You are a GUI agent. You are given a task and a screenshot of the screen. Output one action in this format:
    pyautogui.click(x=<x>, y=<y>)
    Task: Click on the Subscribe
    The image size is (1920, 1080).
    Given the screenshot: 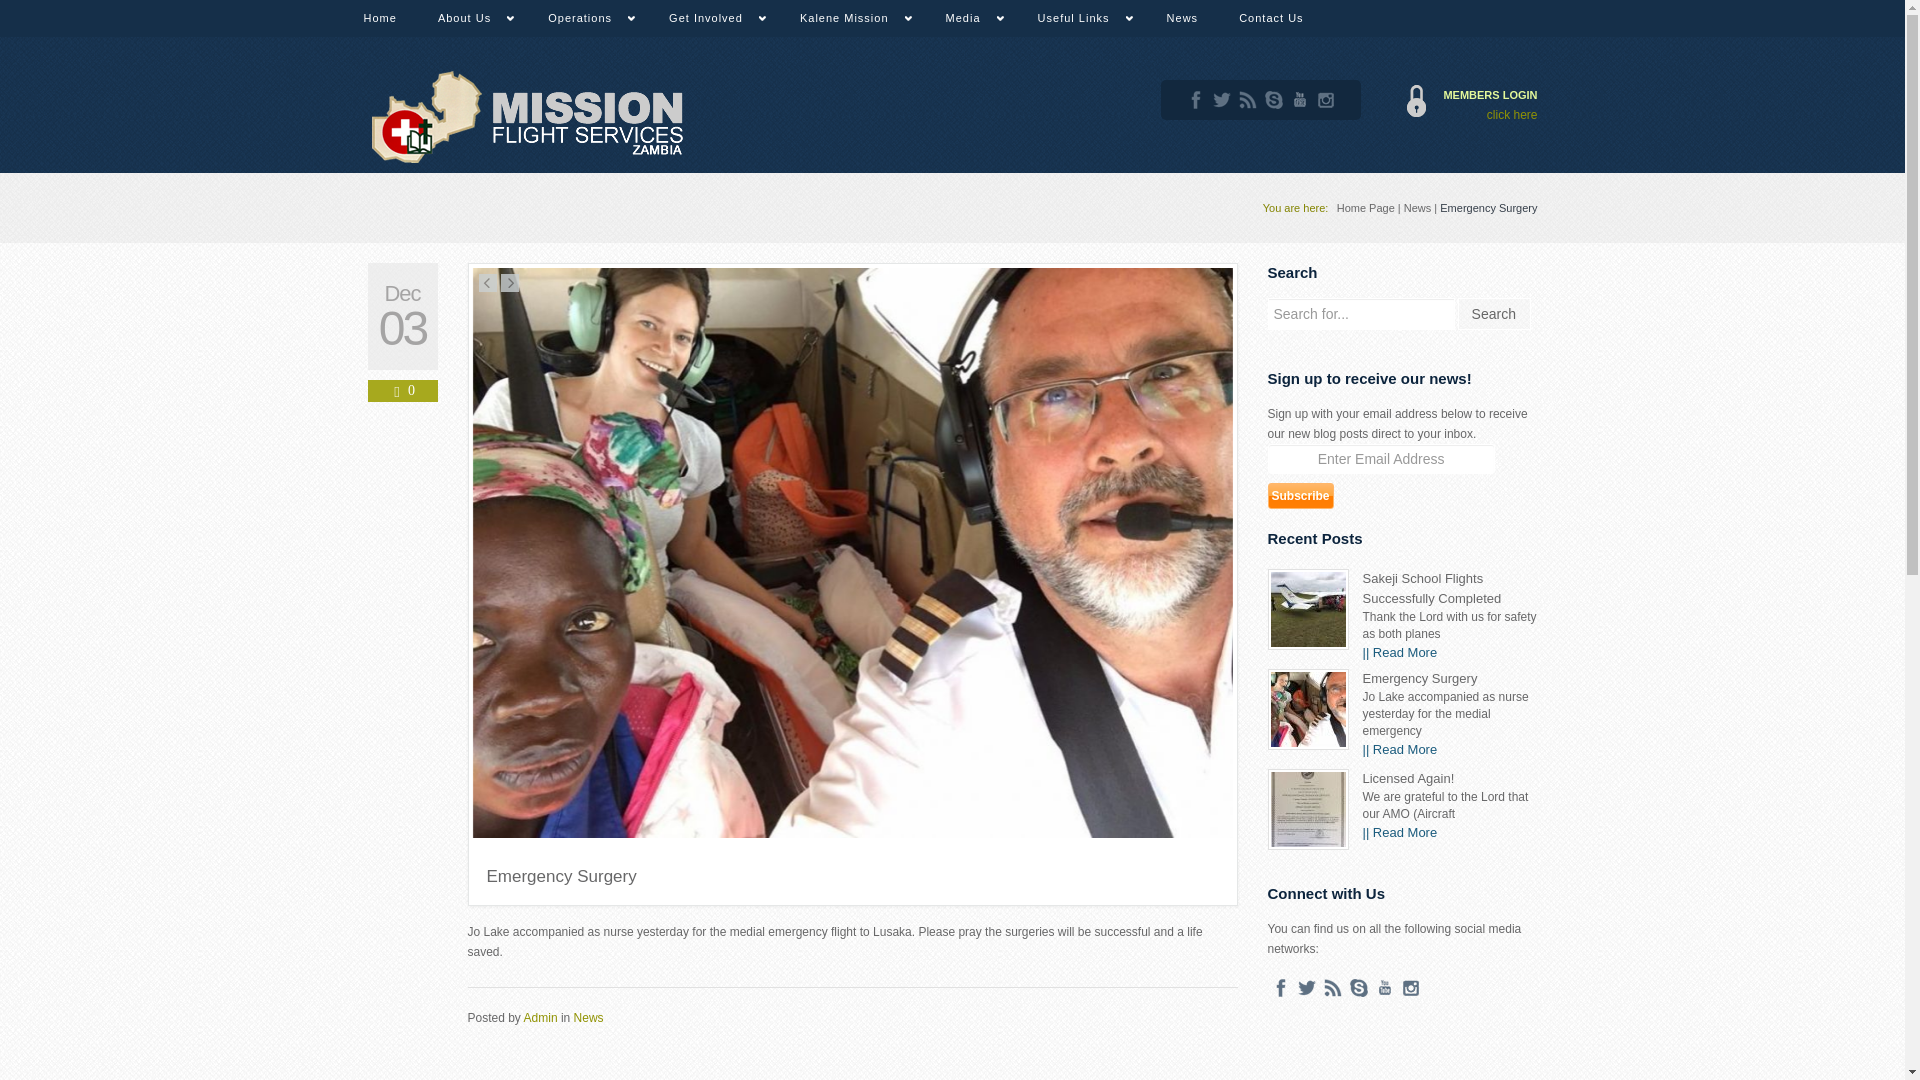 What is the action you would take?
    pyautogui.click(x=1300, y=495)
    